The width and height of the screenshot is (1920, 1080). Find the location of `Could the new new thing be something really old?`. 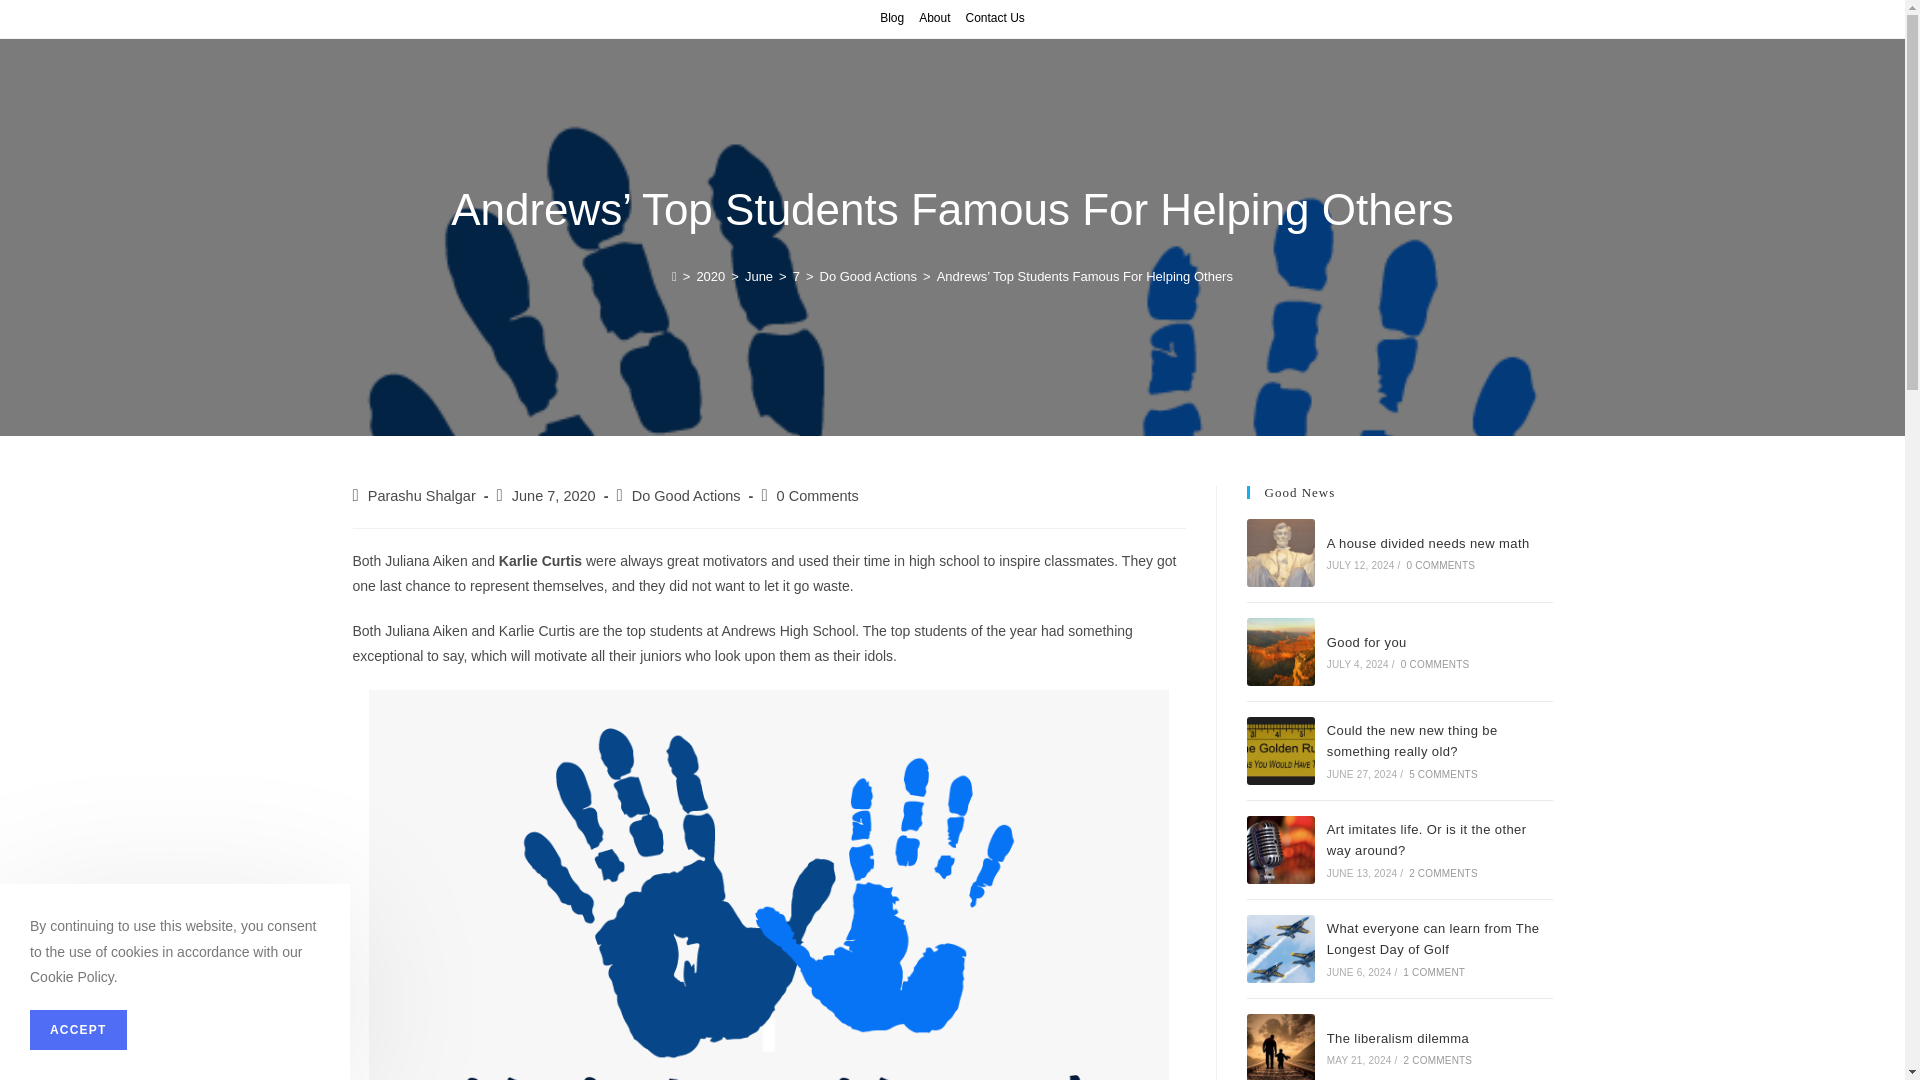

Could the new new thing be something really old? is located at coordinates (1280, 751).